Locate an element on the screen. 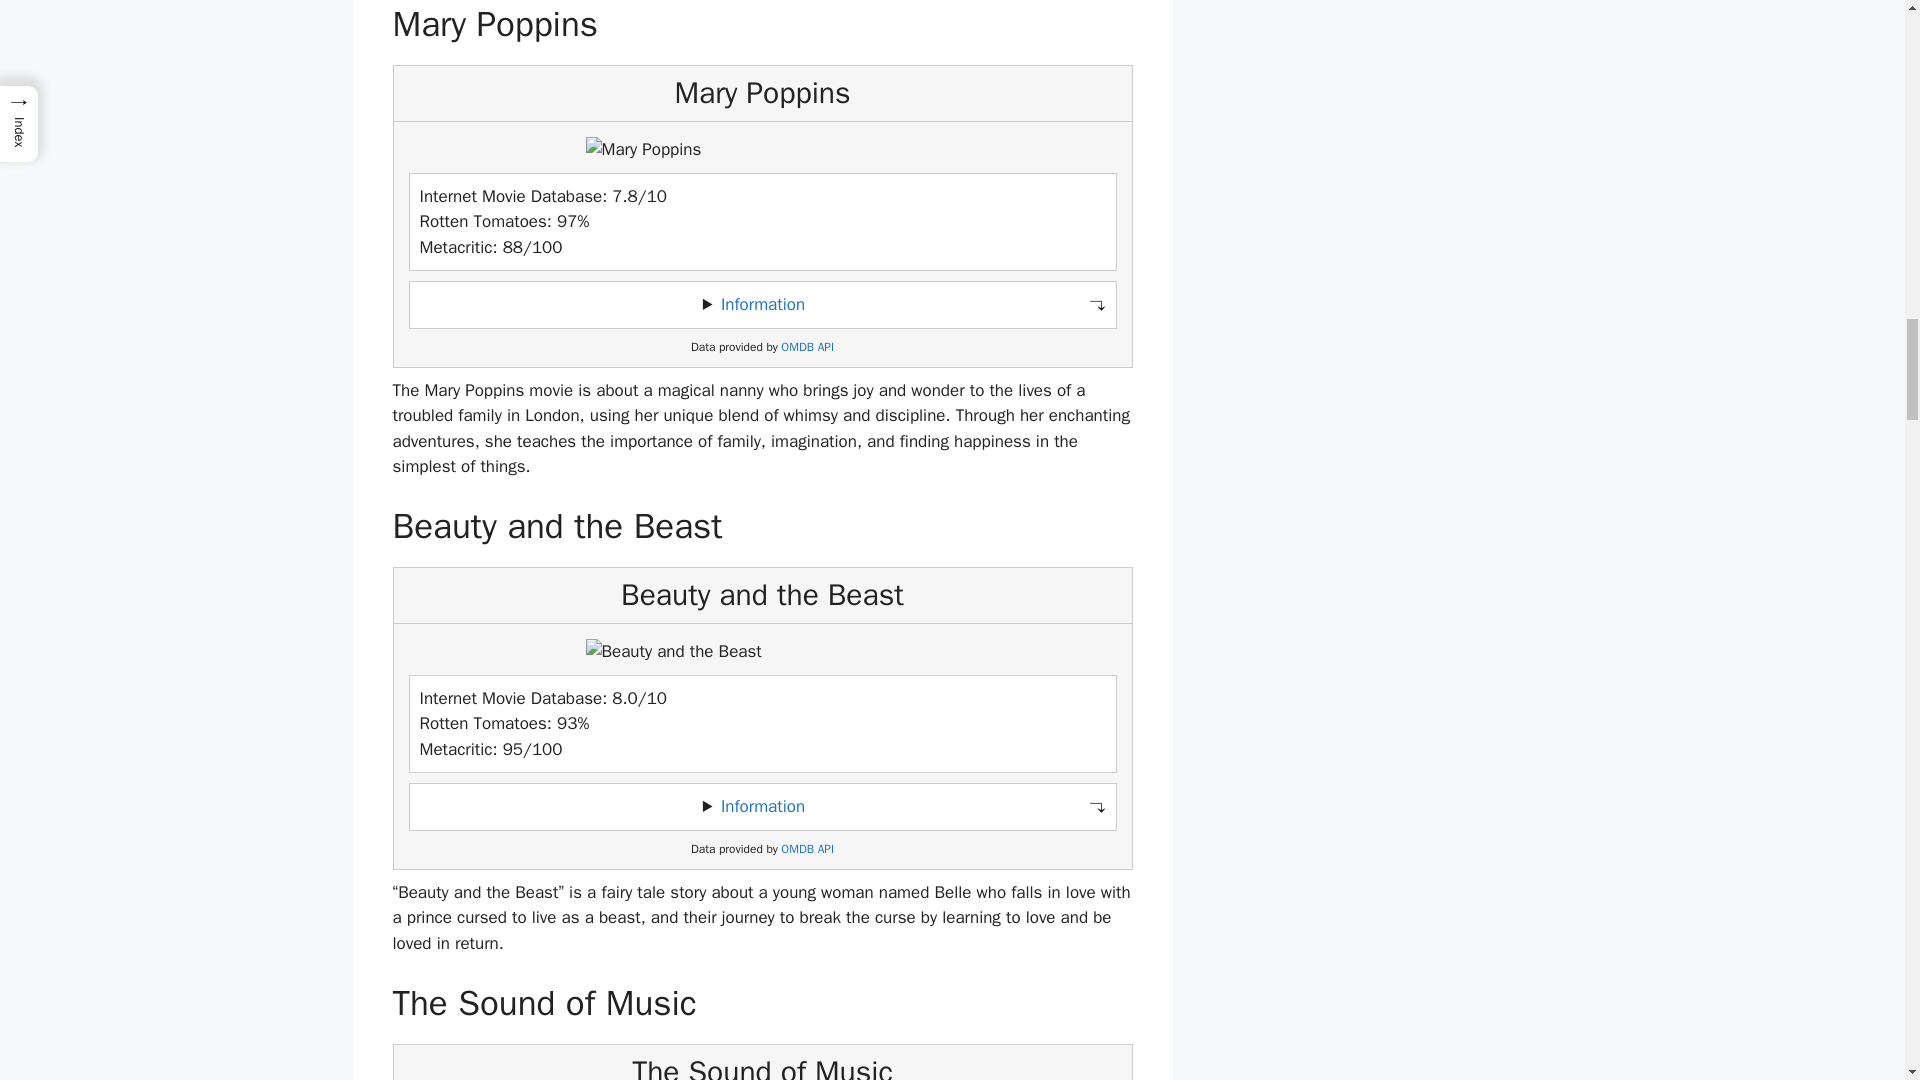 The height and width of the screenshot is (1080, 1920). Toggle information is located at coordinates (762, 304).